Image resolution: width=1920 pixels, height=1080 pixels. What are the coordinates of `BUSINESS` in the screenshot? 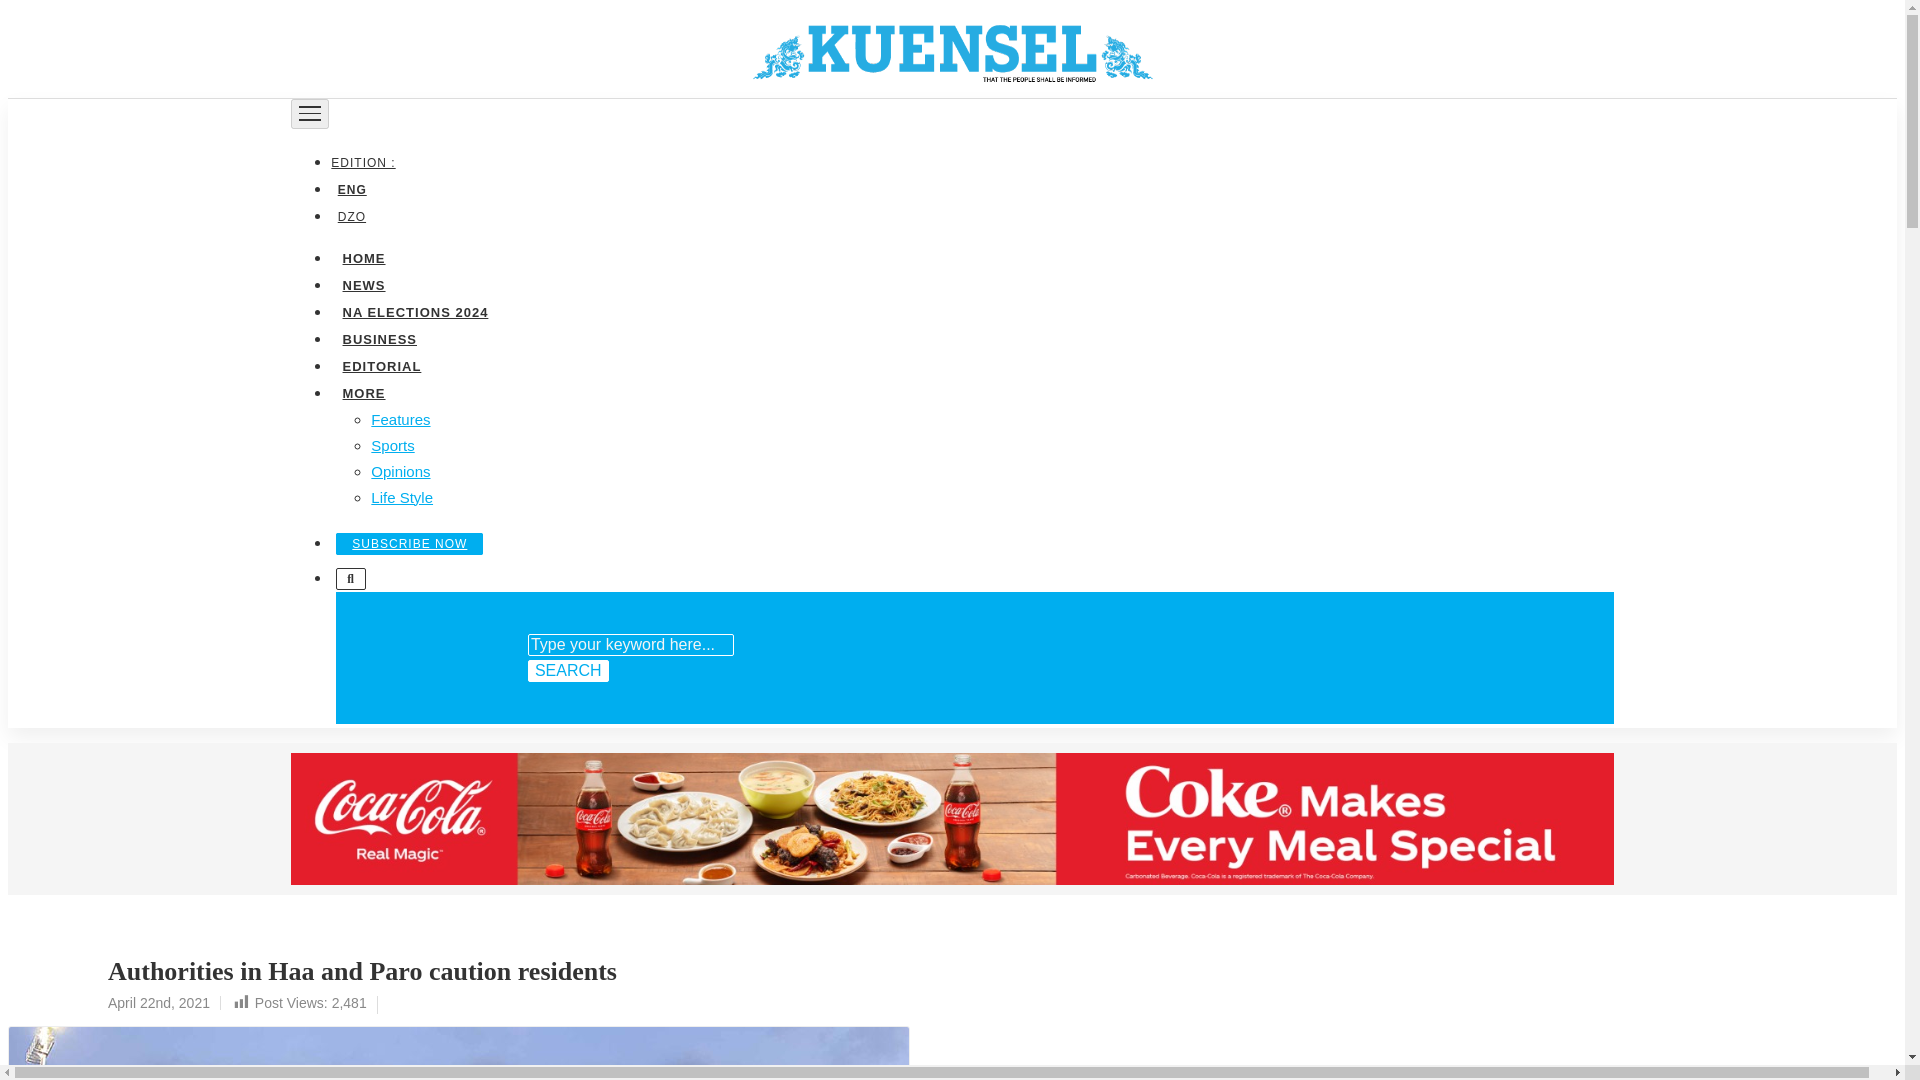 It's located at (379, 338).